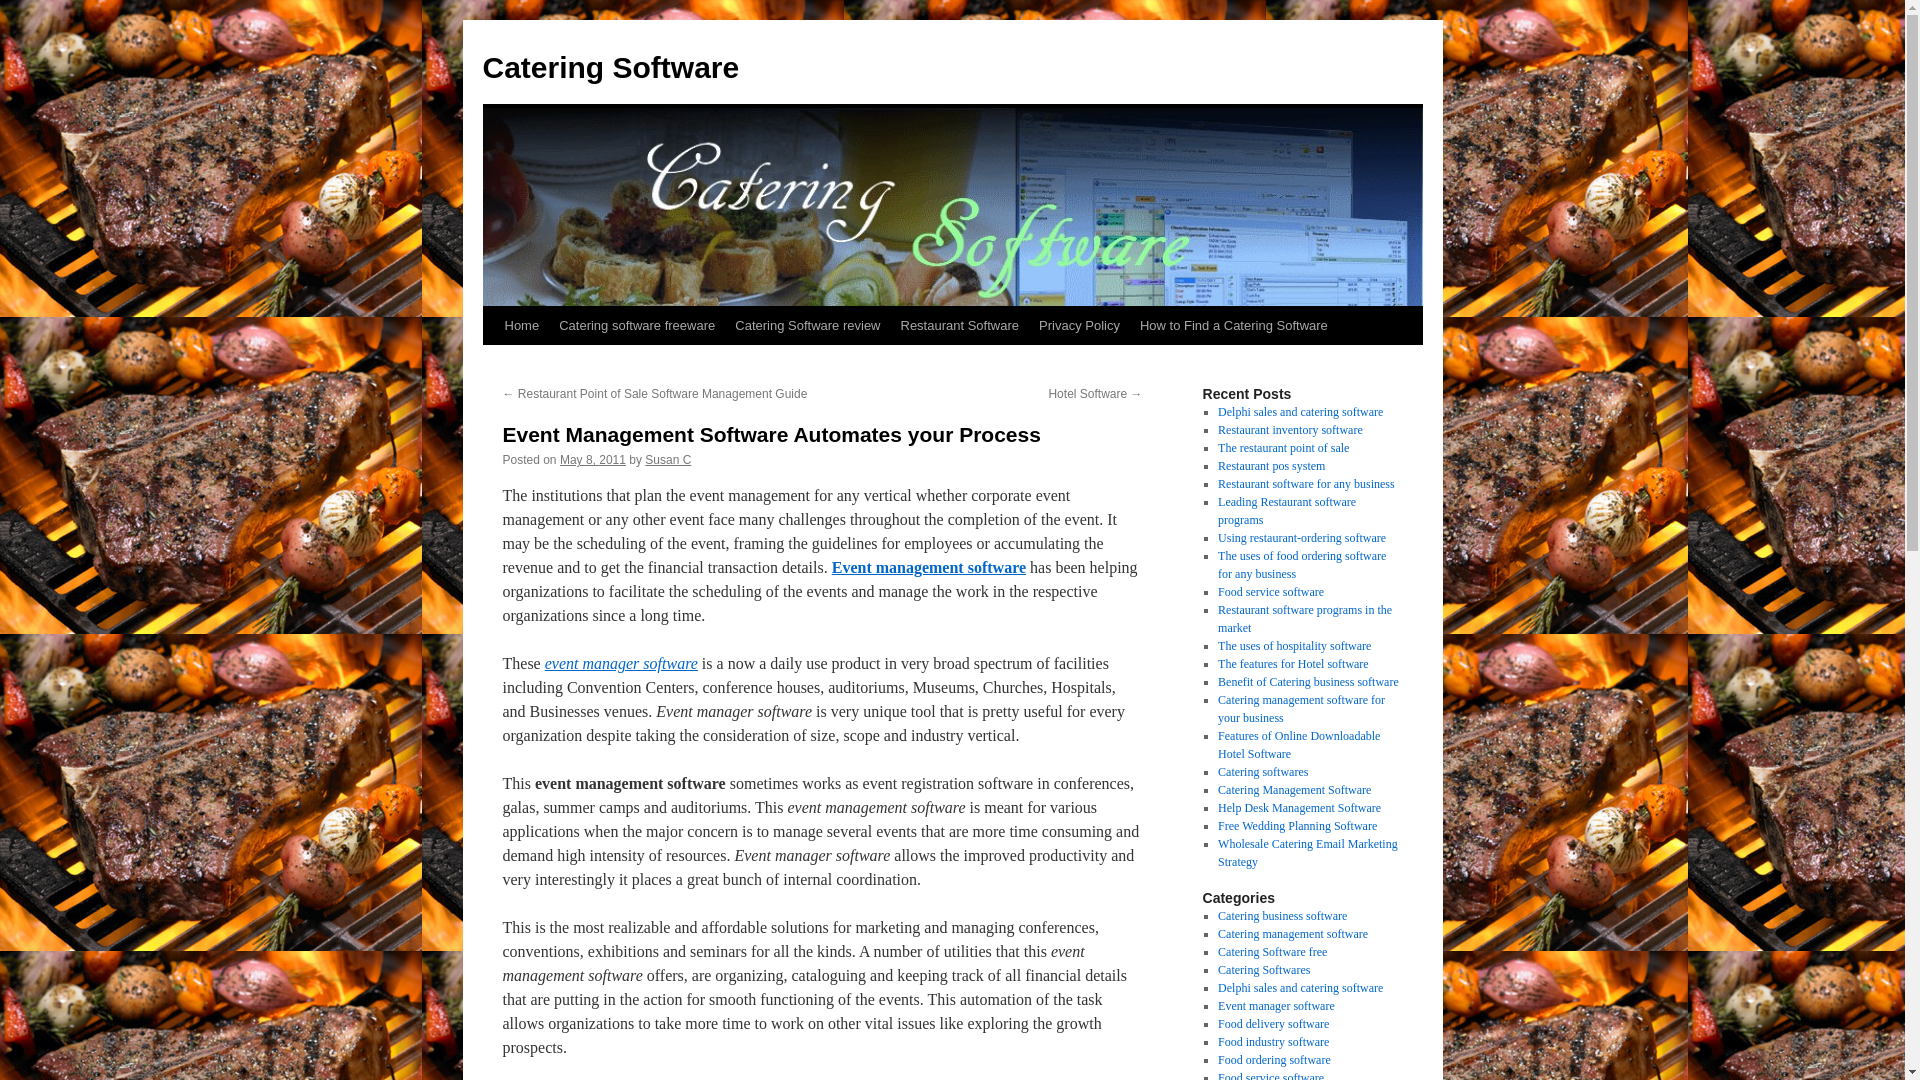 The height and width of the screenshot is (1080, 1920). What do you see at coordinates (1300, 412) in the screenshot?
I see `Delphi sales and catering software` at bounding box center [1300, 412].